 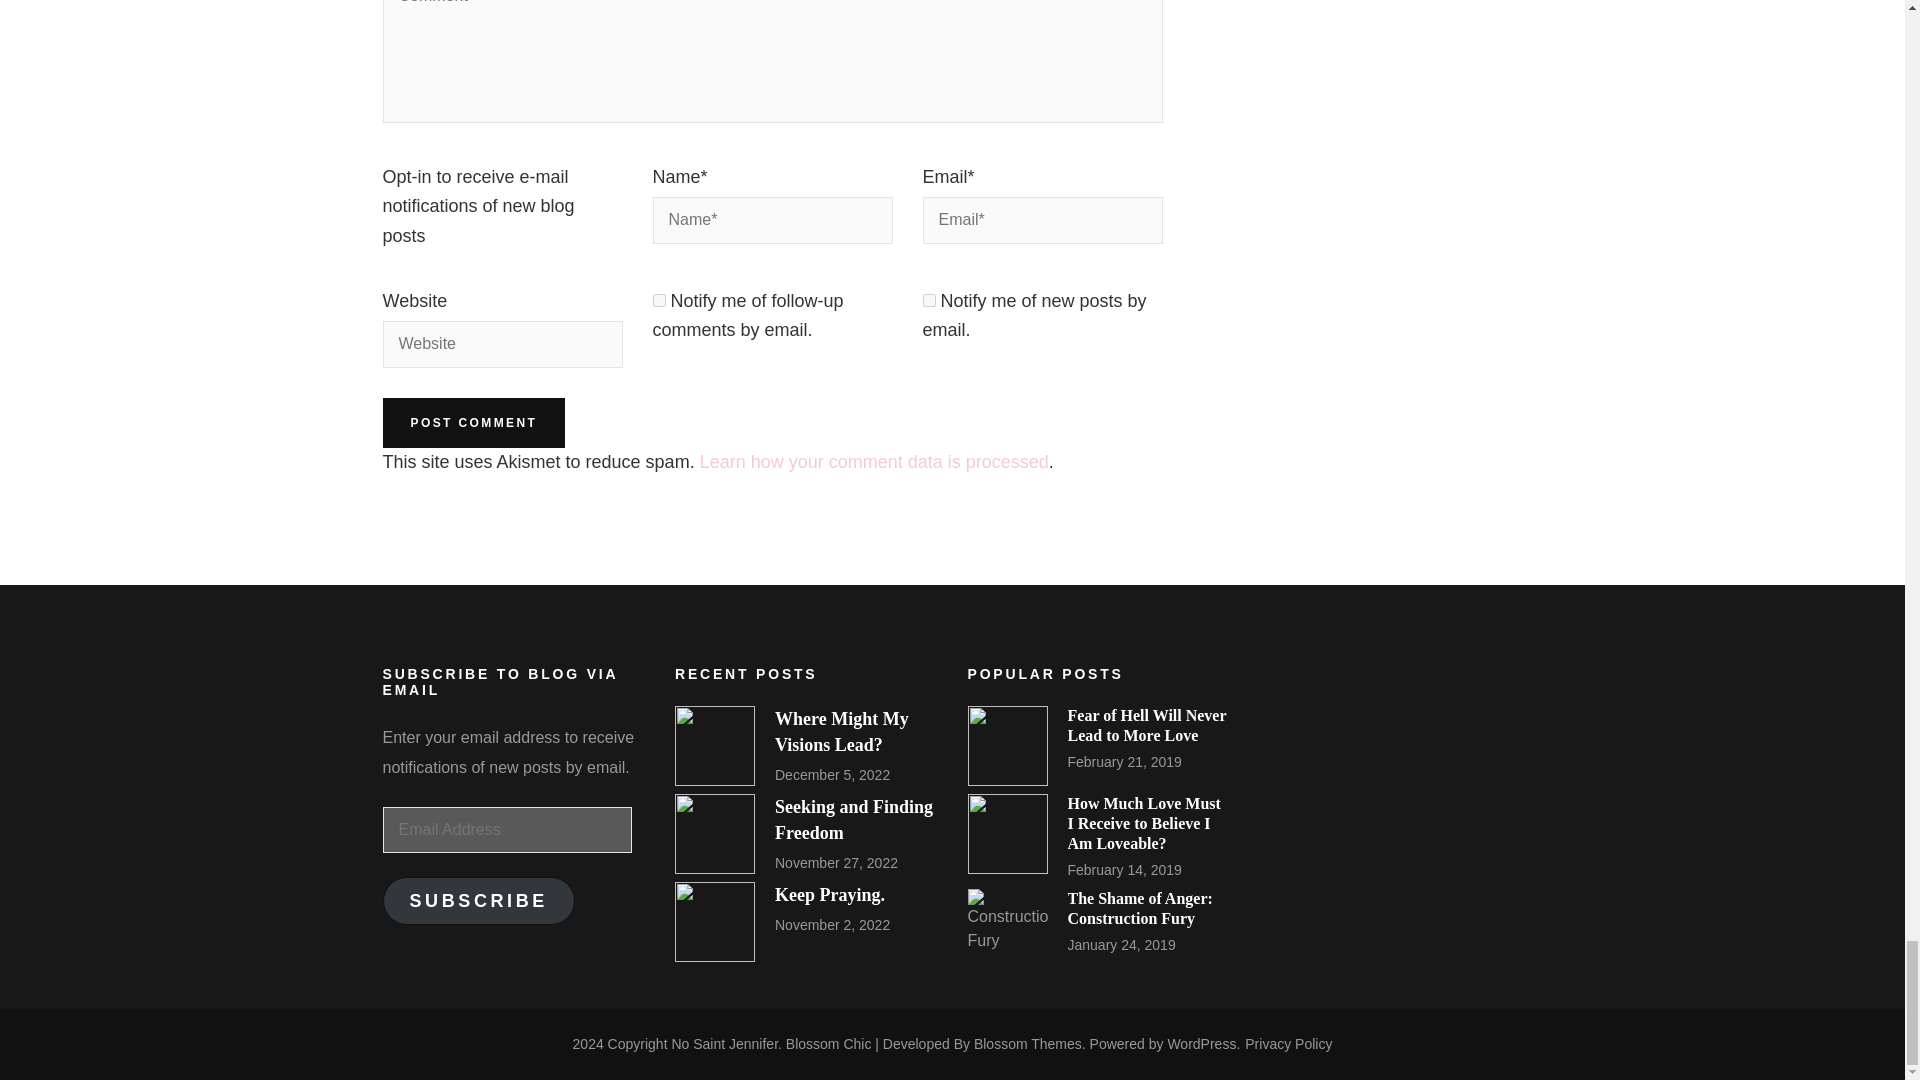 I want to click on Post Comment, so click(x=473, y=423).